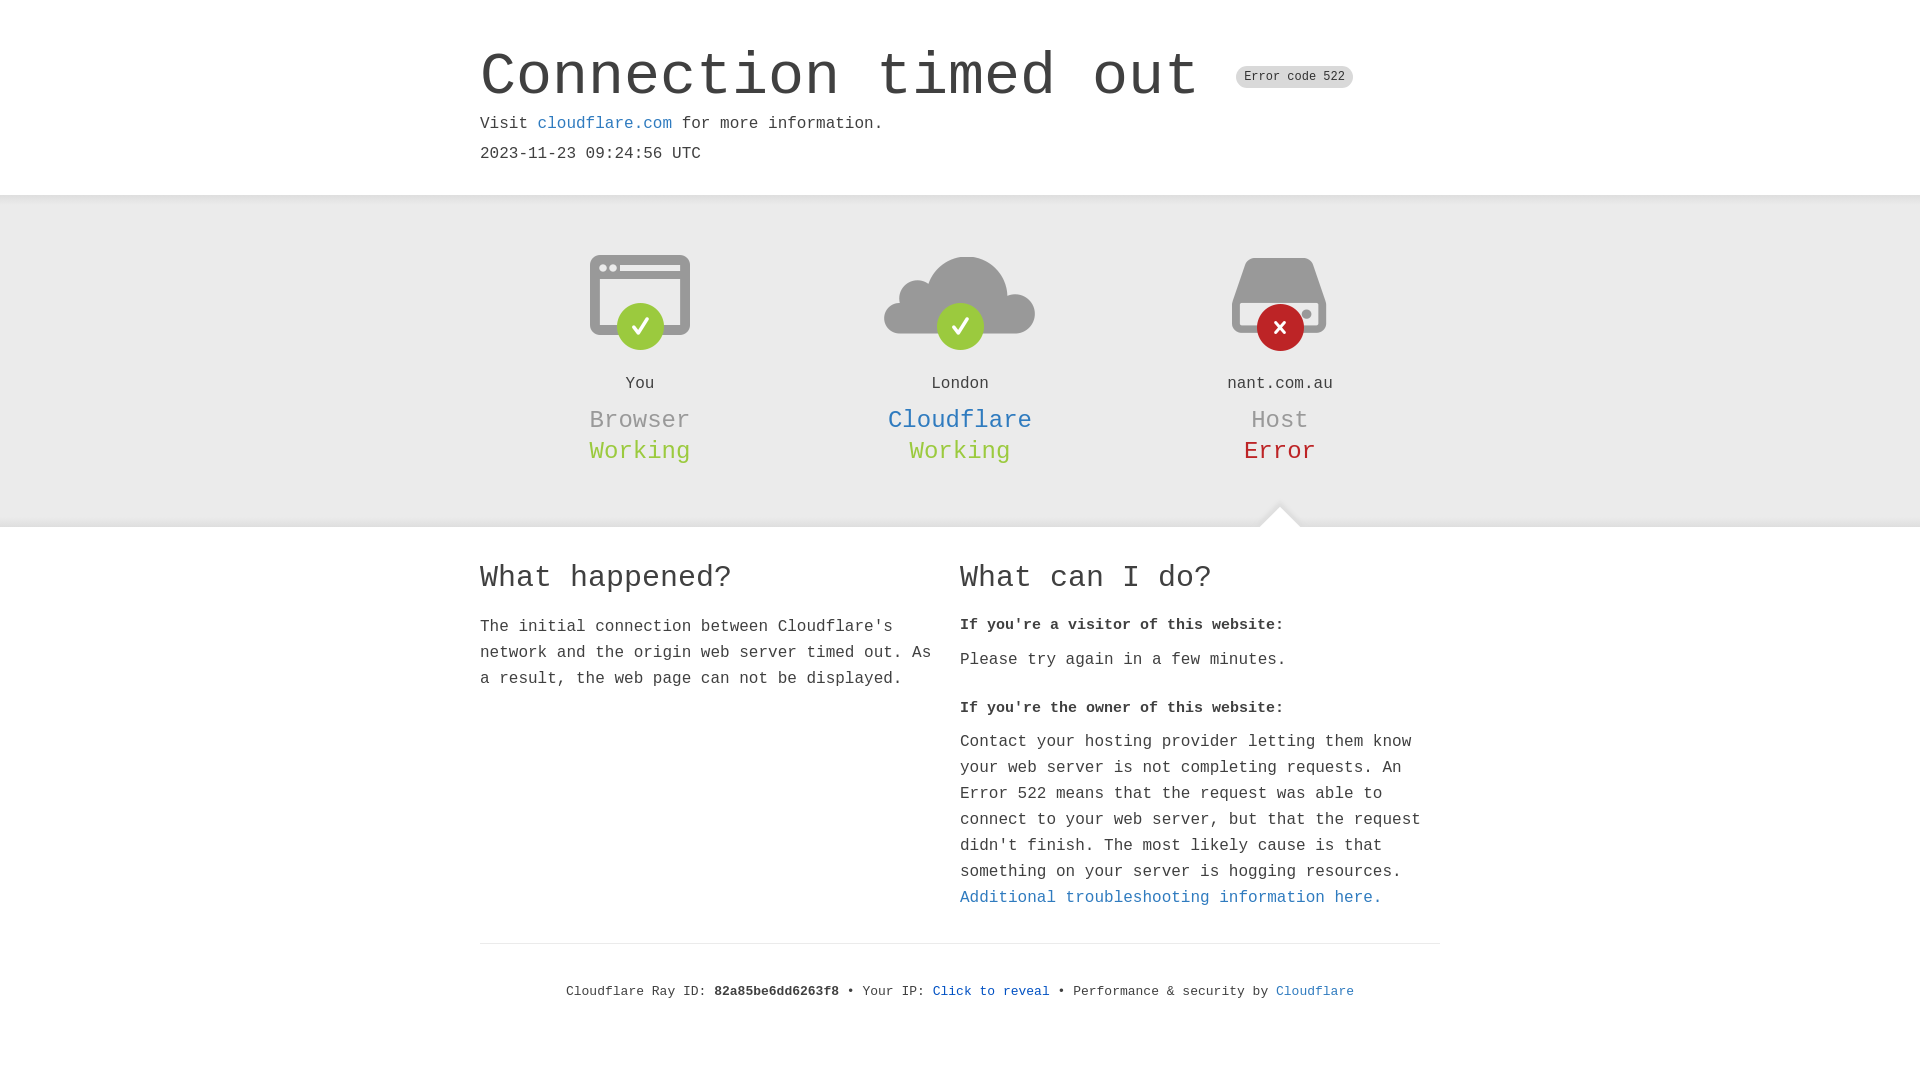 The height and width of the screenshot is (1080, 1920). Describe the element at coordinates (1171, 898) in the screenshot. I see `Additional troubleshooting information here.` at that location.